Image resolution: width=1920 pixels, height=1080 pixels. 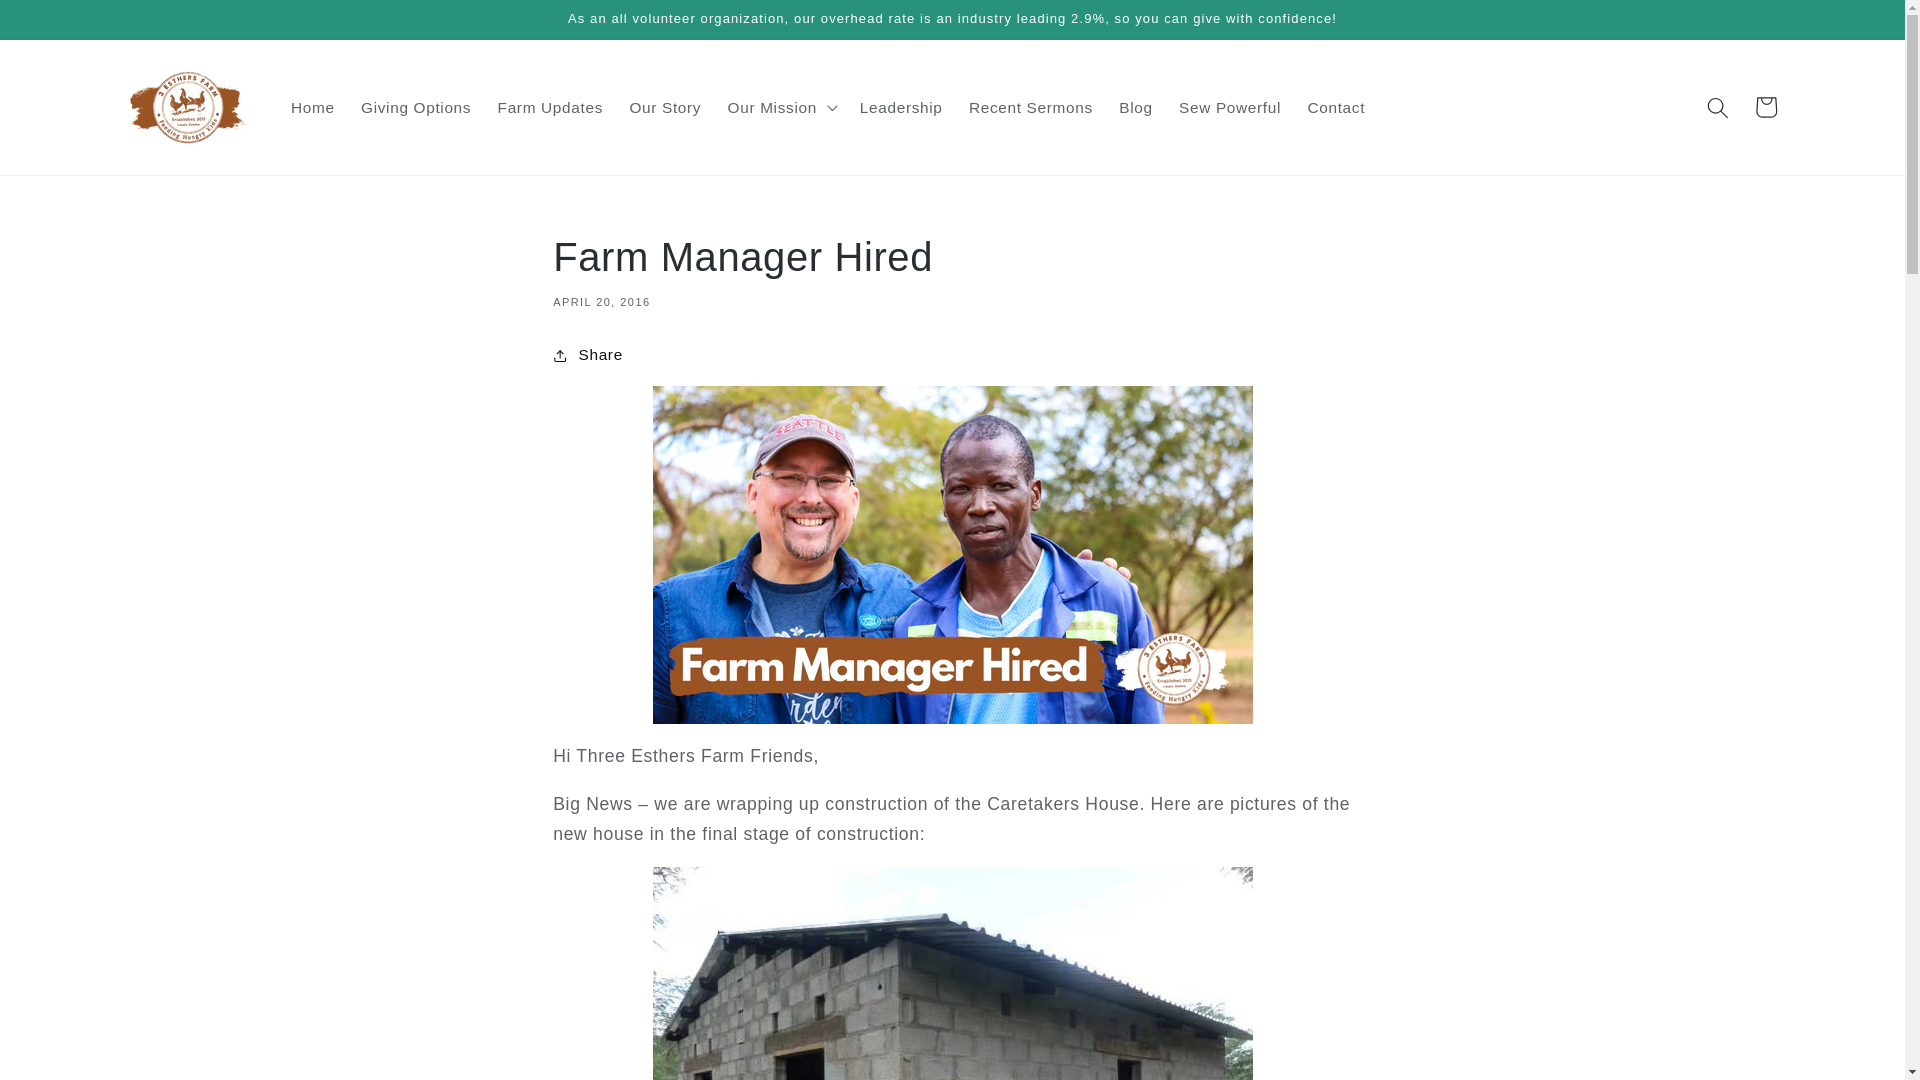 I want to click on Cart, so click(x=1765, y=106).